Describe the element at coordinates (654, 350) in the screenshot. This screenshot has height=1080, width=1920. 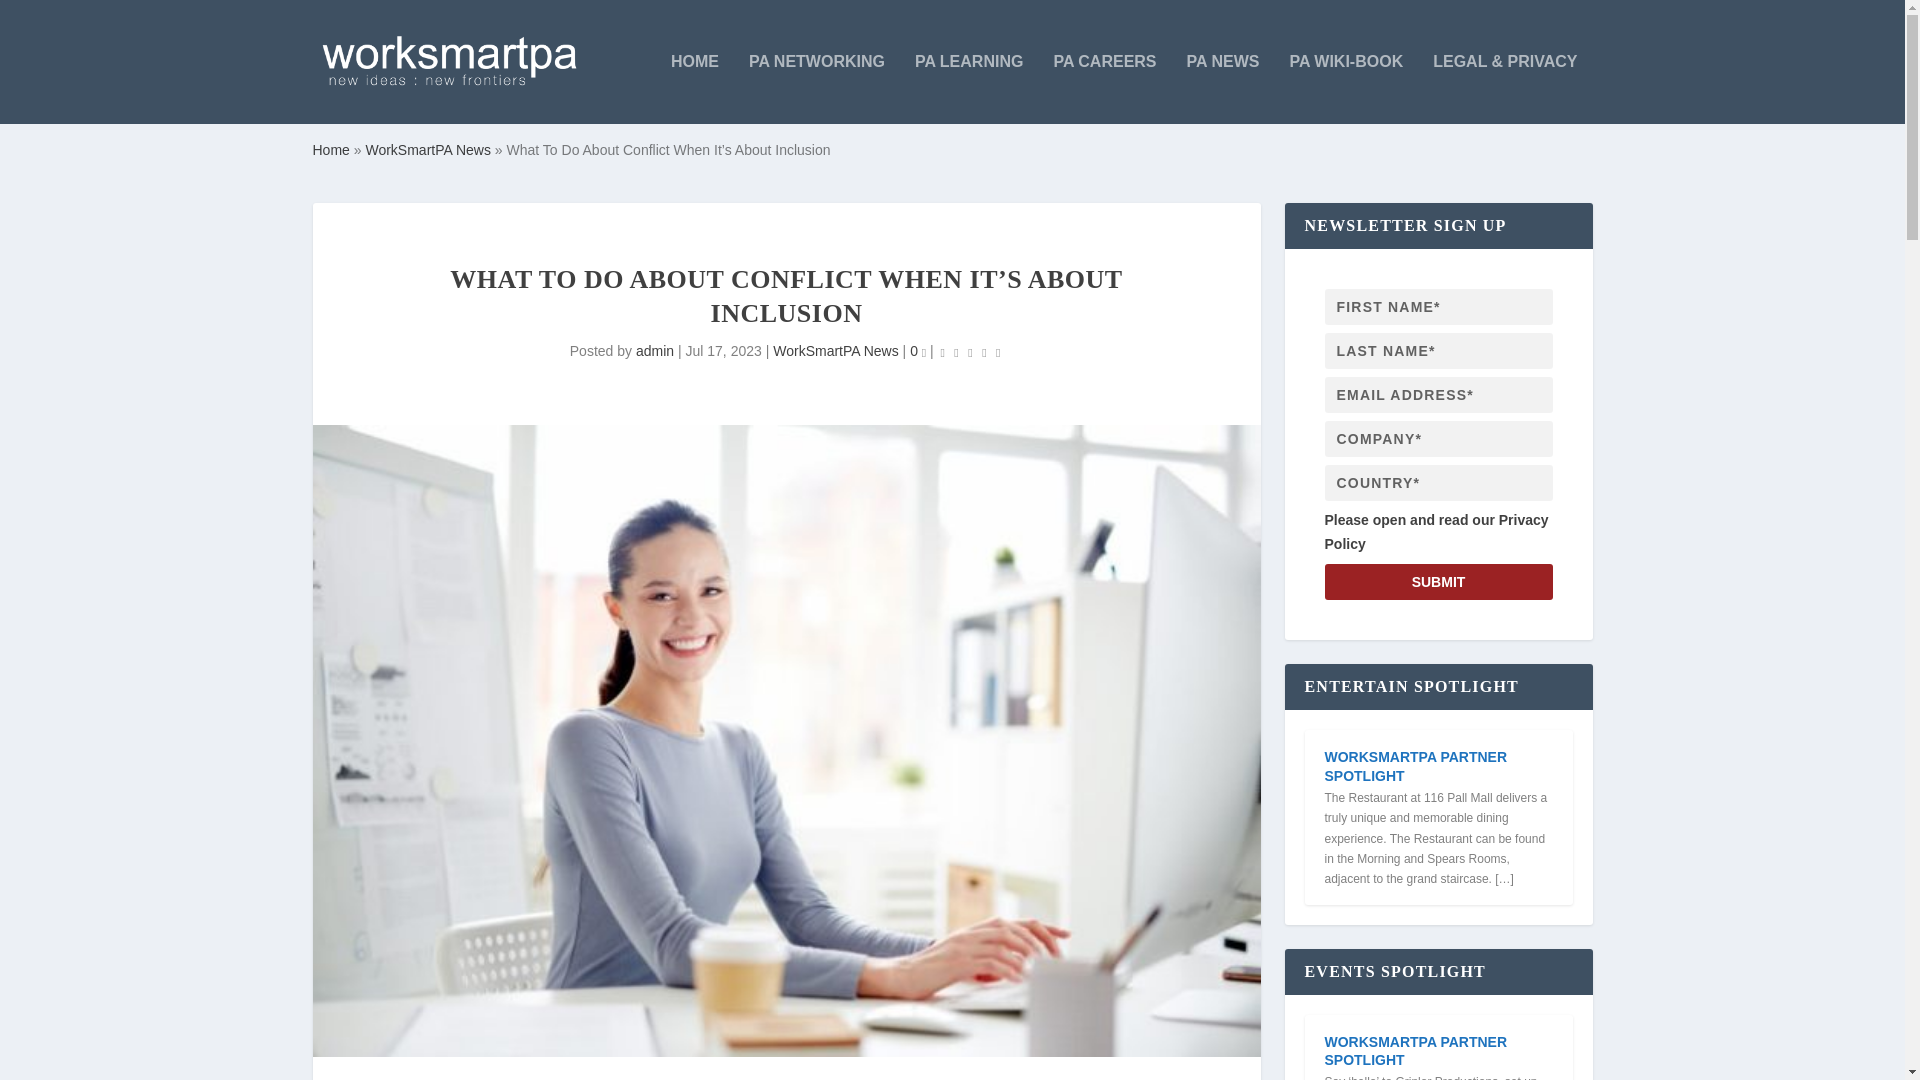
I see `admin` at that location.